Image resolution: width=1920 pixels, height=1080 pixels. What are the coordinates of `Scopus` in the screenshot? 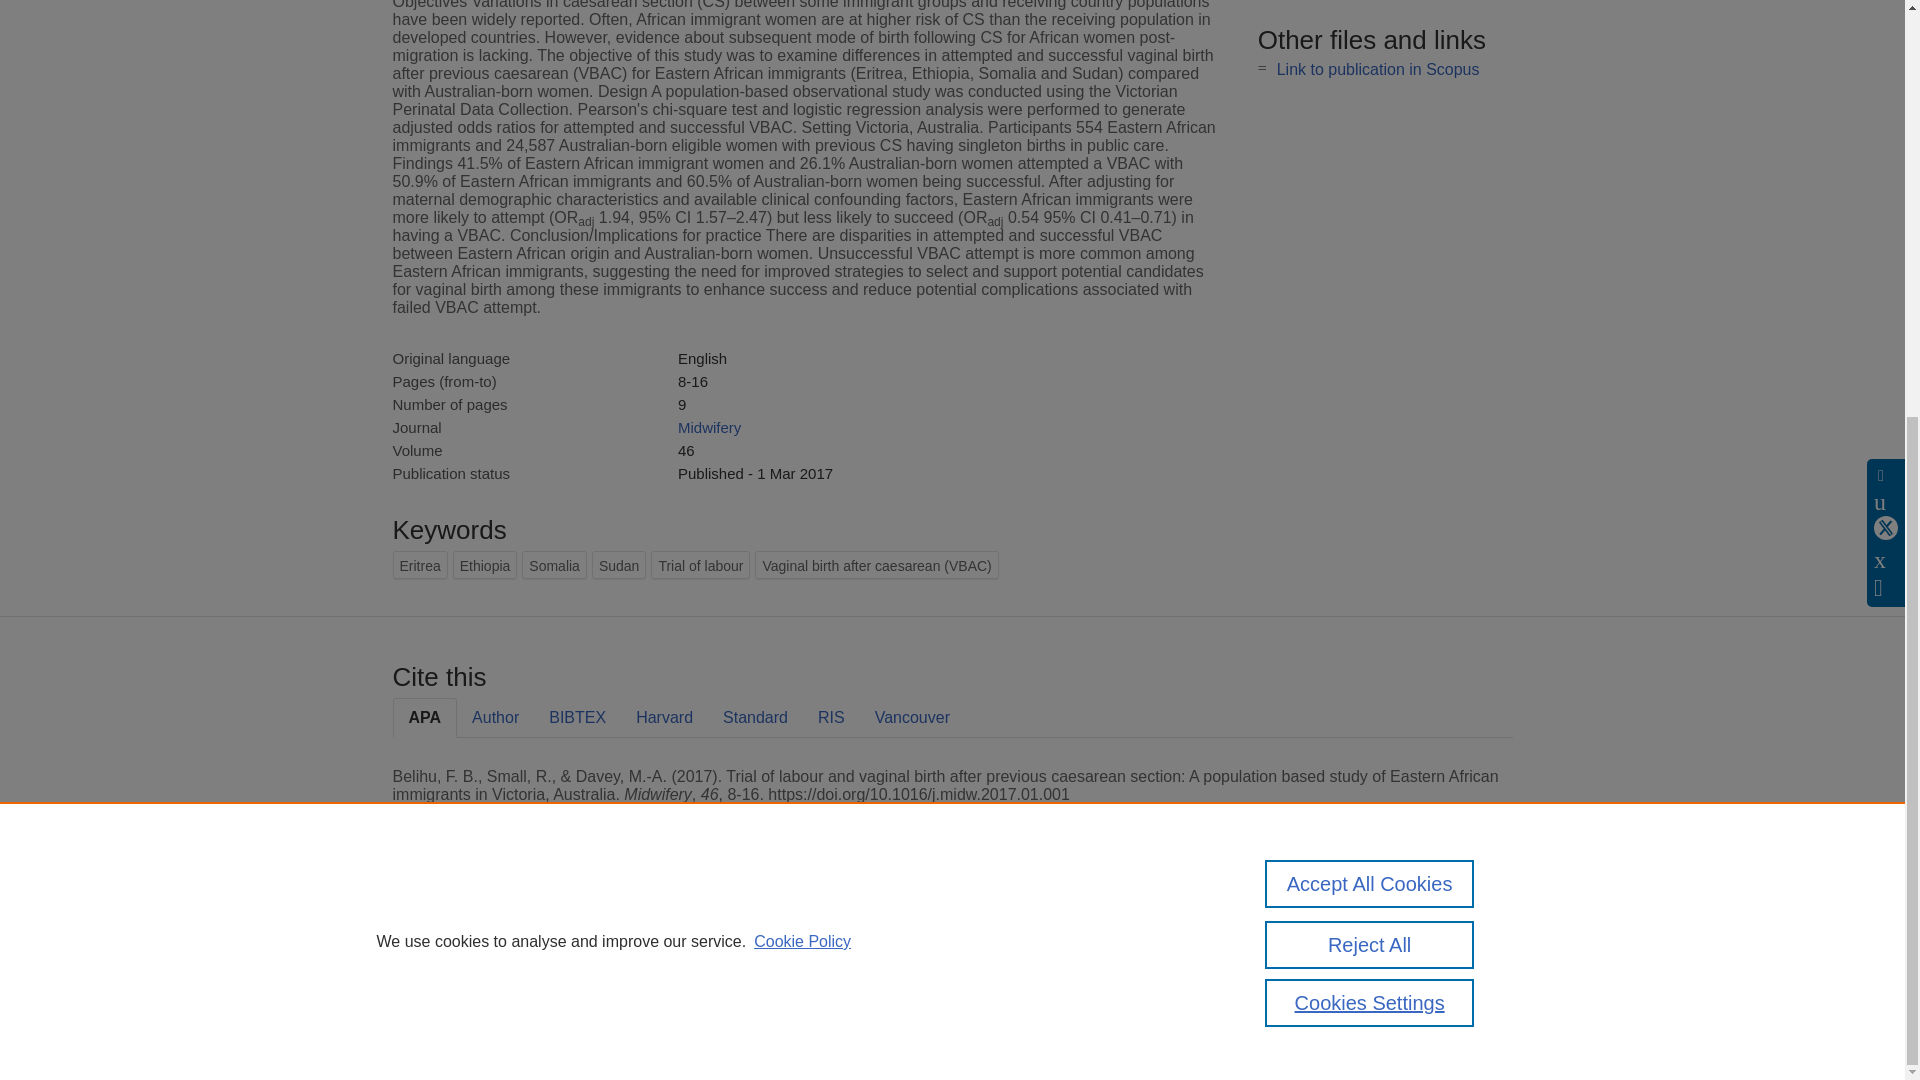 It's located at (520, 934).